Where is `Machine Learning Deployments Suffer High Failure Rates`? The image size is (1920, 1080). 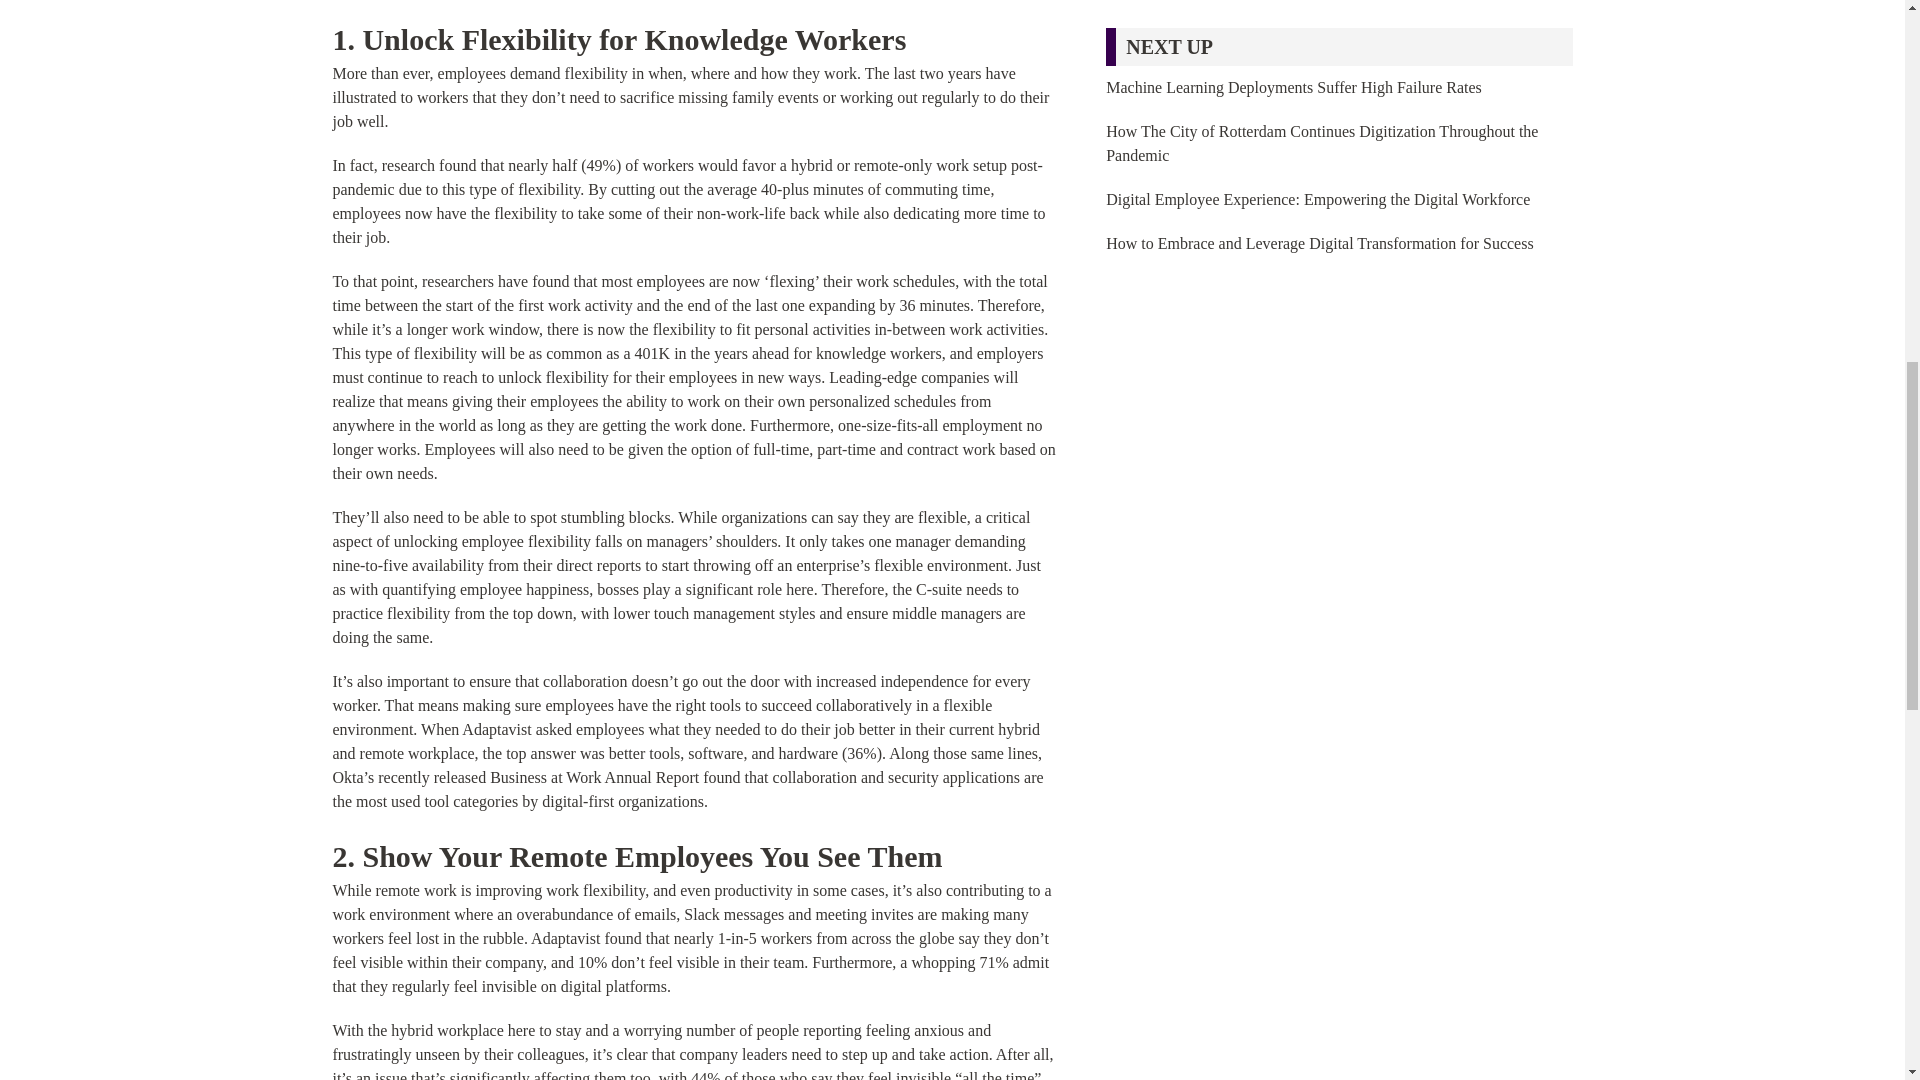
Machine Learning Deployments Suffer High Failure Rates is located at coordinates (1294, 87).